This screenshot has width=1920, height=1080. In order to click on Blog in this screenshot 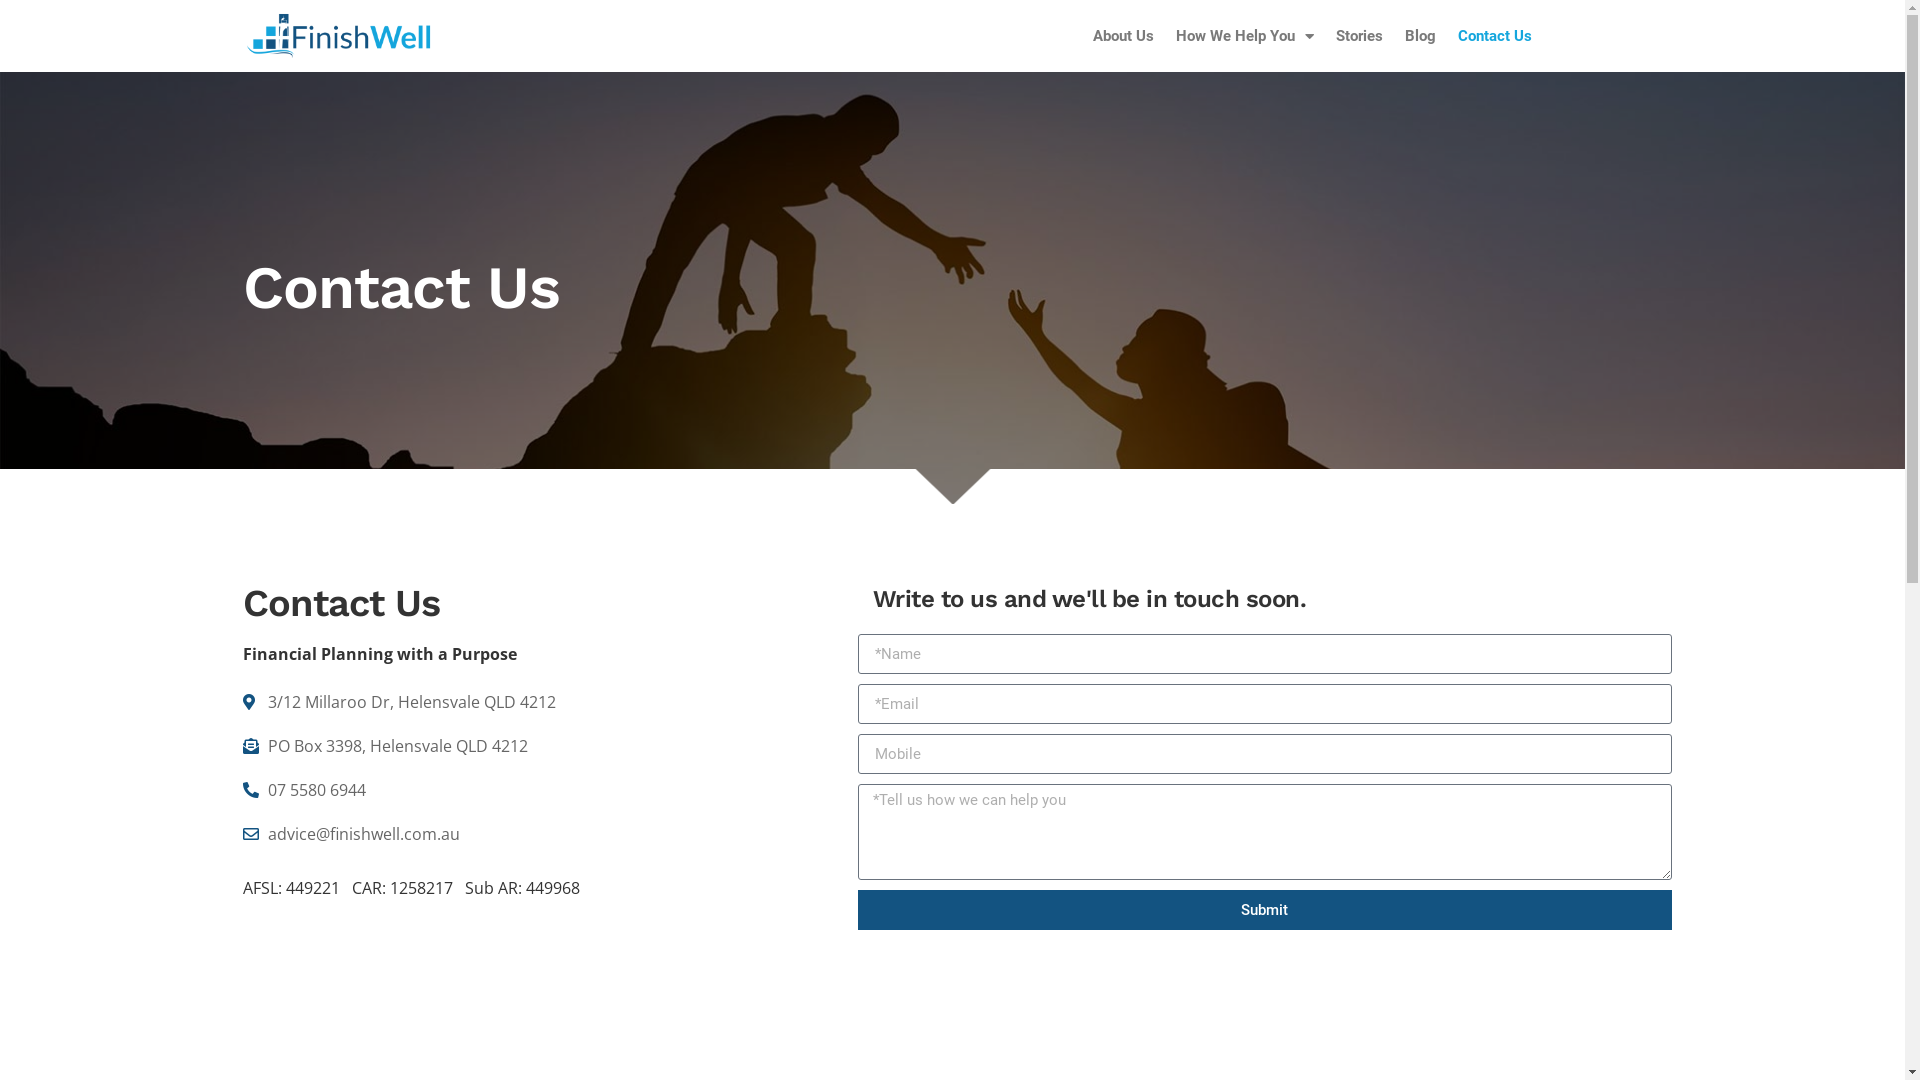, I will do `click(1420, 36)`.